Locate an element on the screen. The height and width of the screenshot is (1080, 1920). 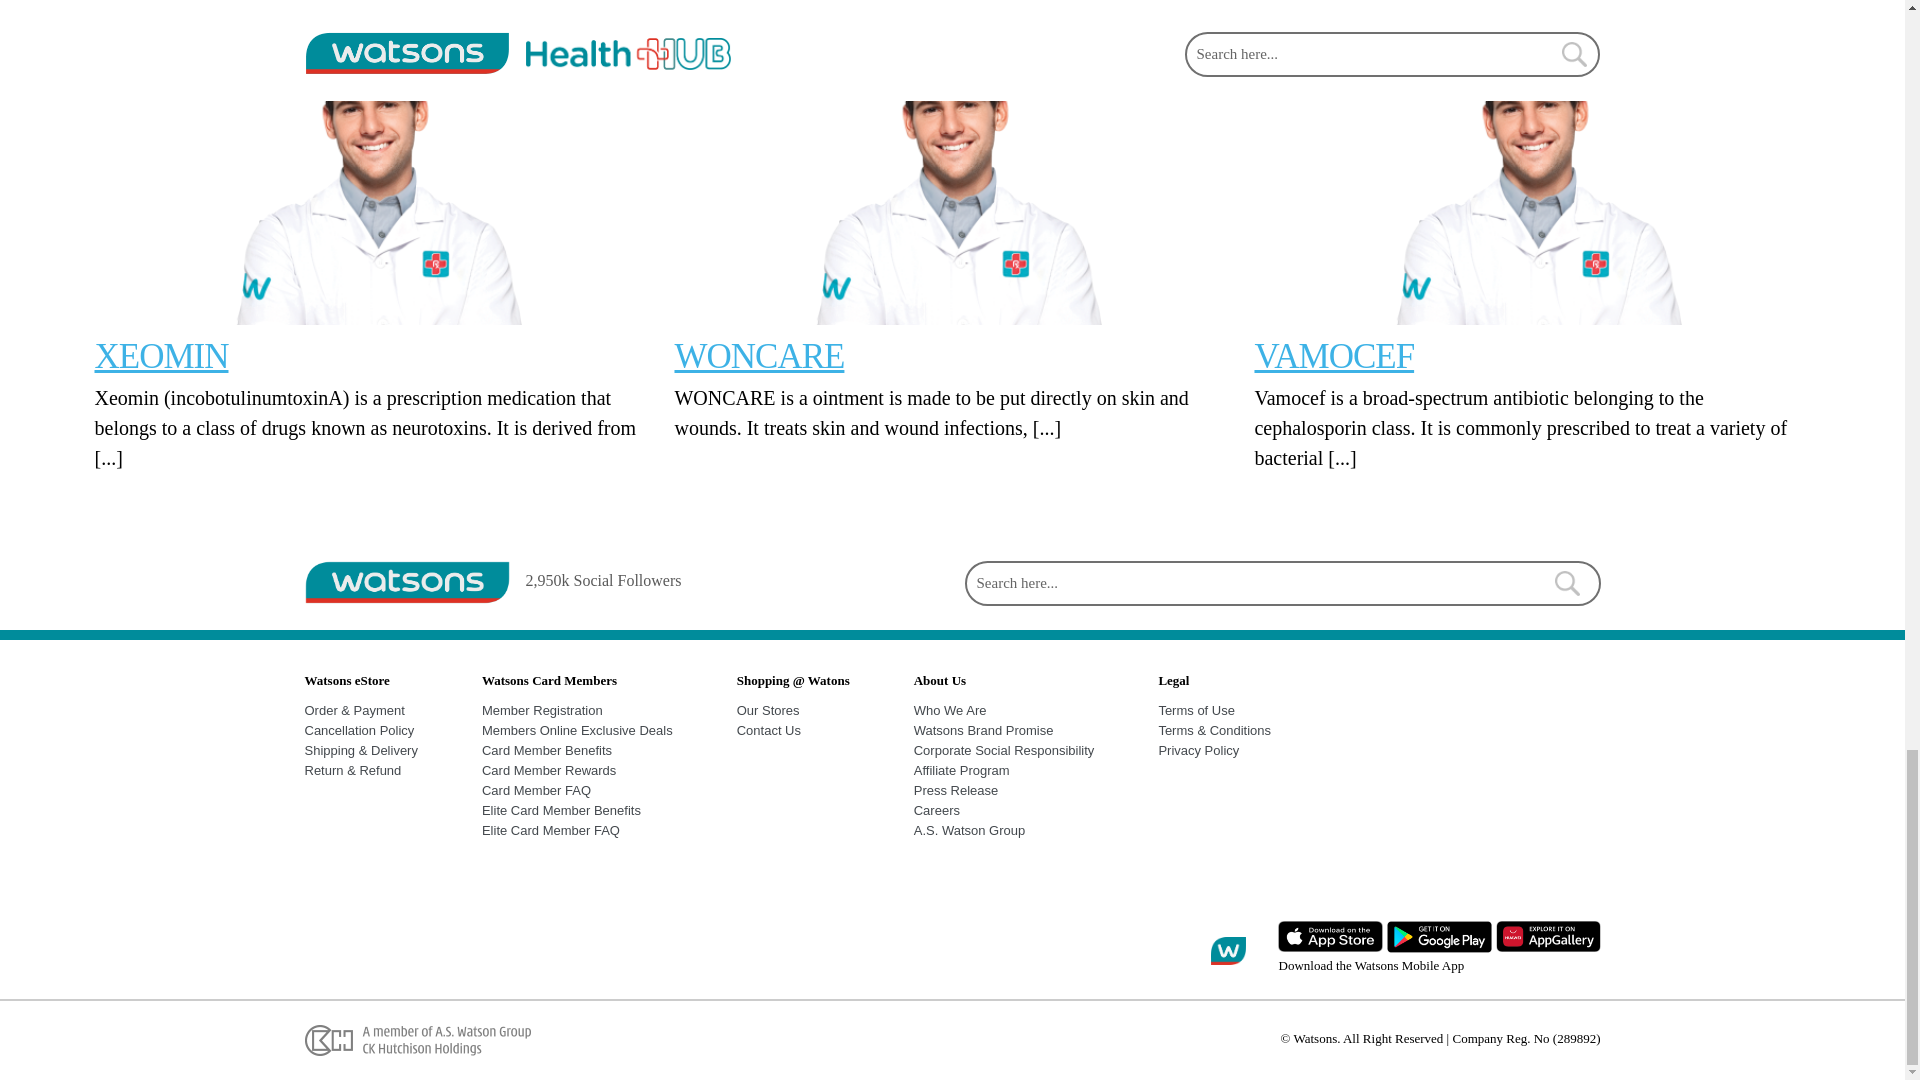
Elite Card Member FAQ is located at coordinates (550, 830).